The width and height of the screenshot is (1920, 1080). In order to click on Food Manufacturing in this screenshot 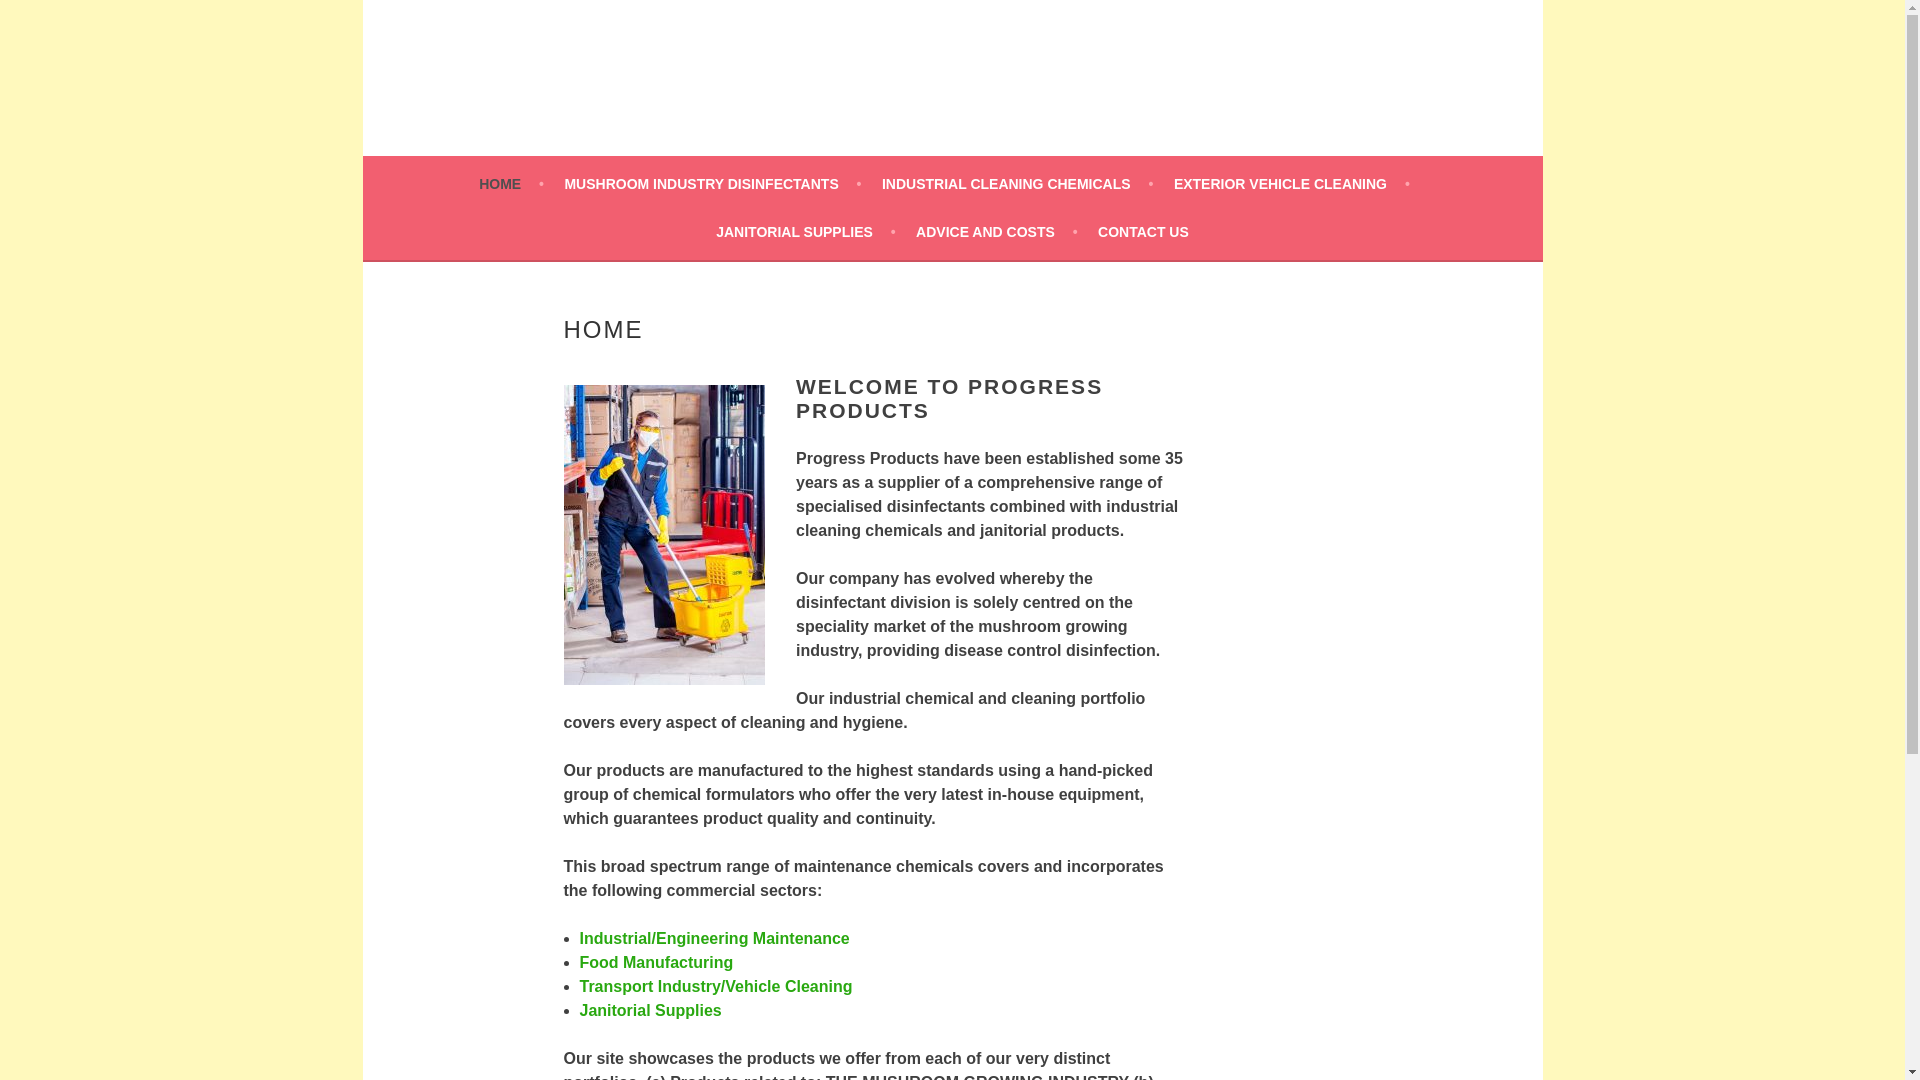, I will do `click(656, 962)`.